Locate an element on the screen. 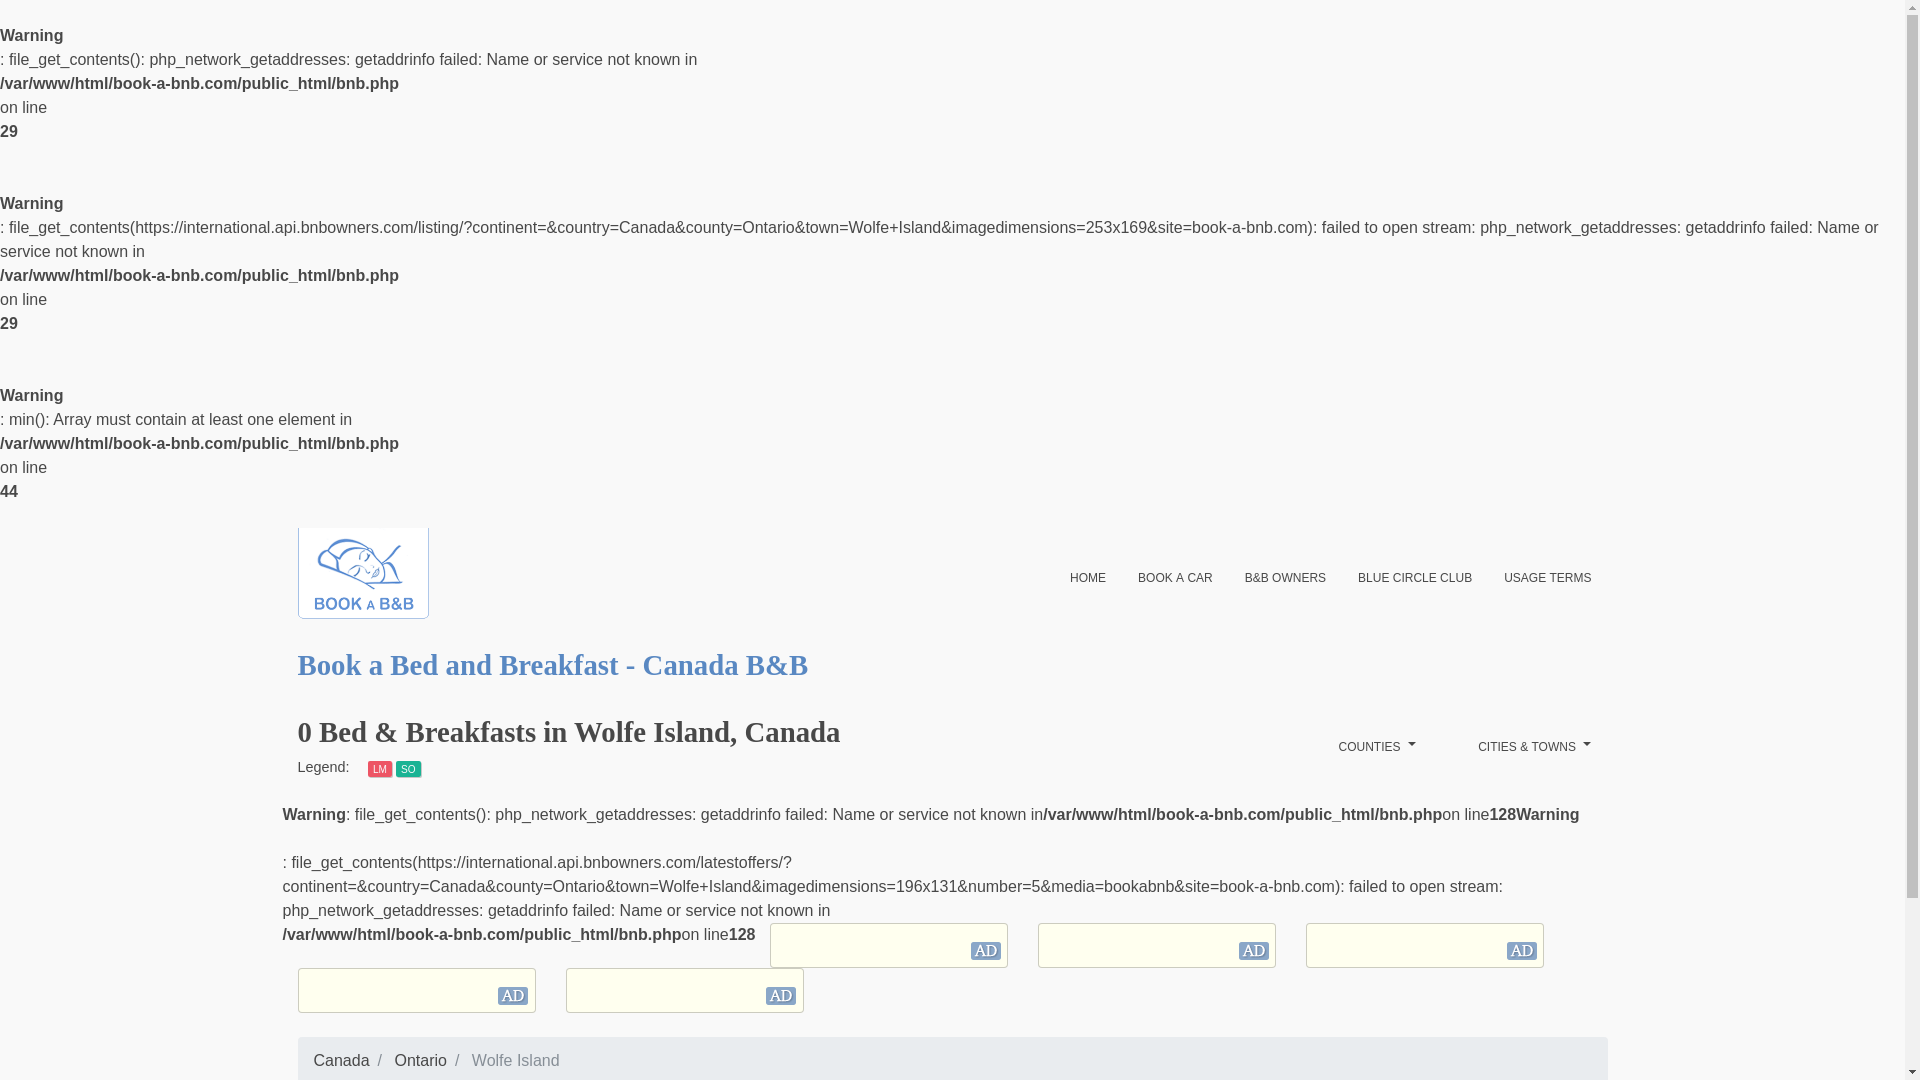 The image size is (1920, 1080). usage terms is located at coordinates (1548, 576).